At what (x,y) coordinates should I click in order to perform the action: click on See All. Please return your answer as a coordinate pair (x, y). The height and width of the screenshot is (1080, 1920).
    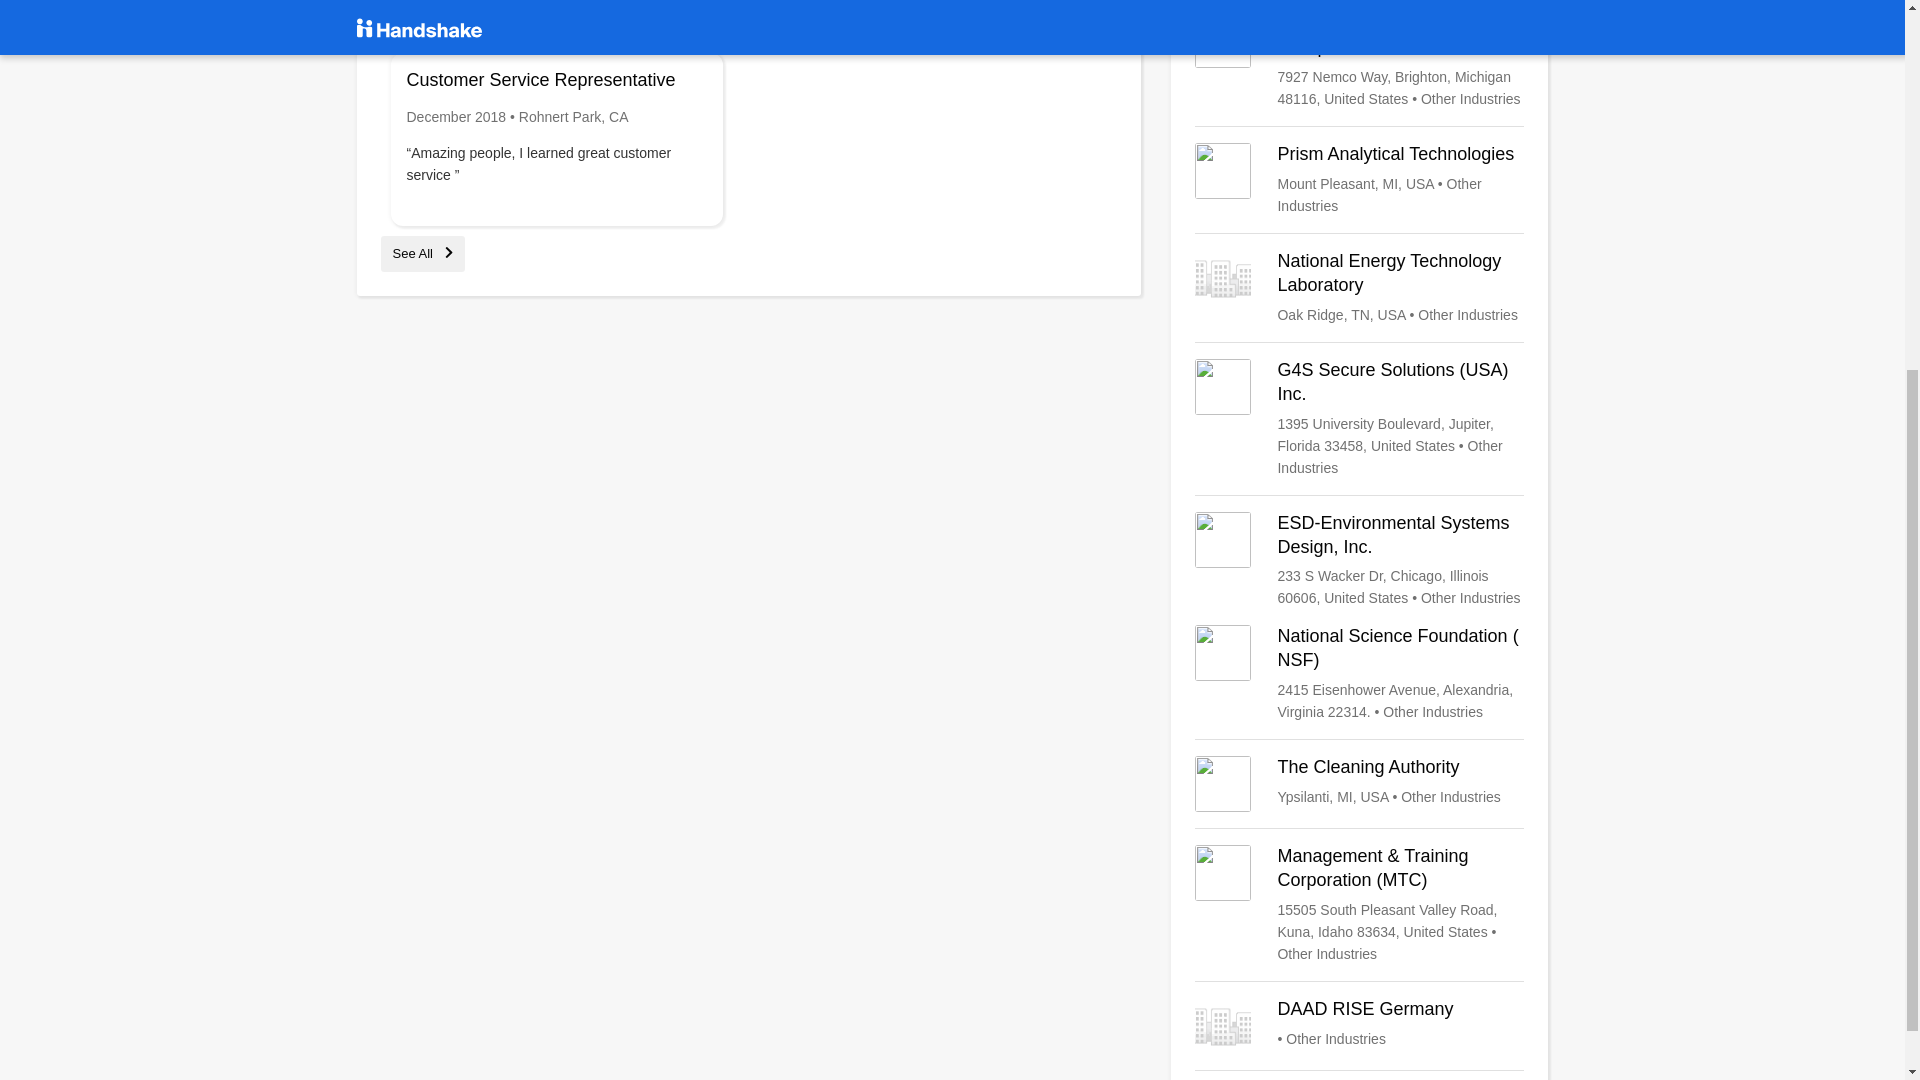
    Looking at the image, I should click on (422, 254).